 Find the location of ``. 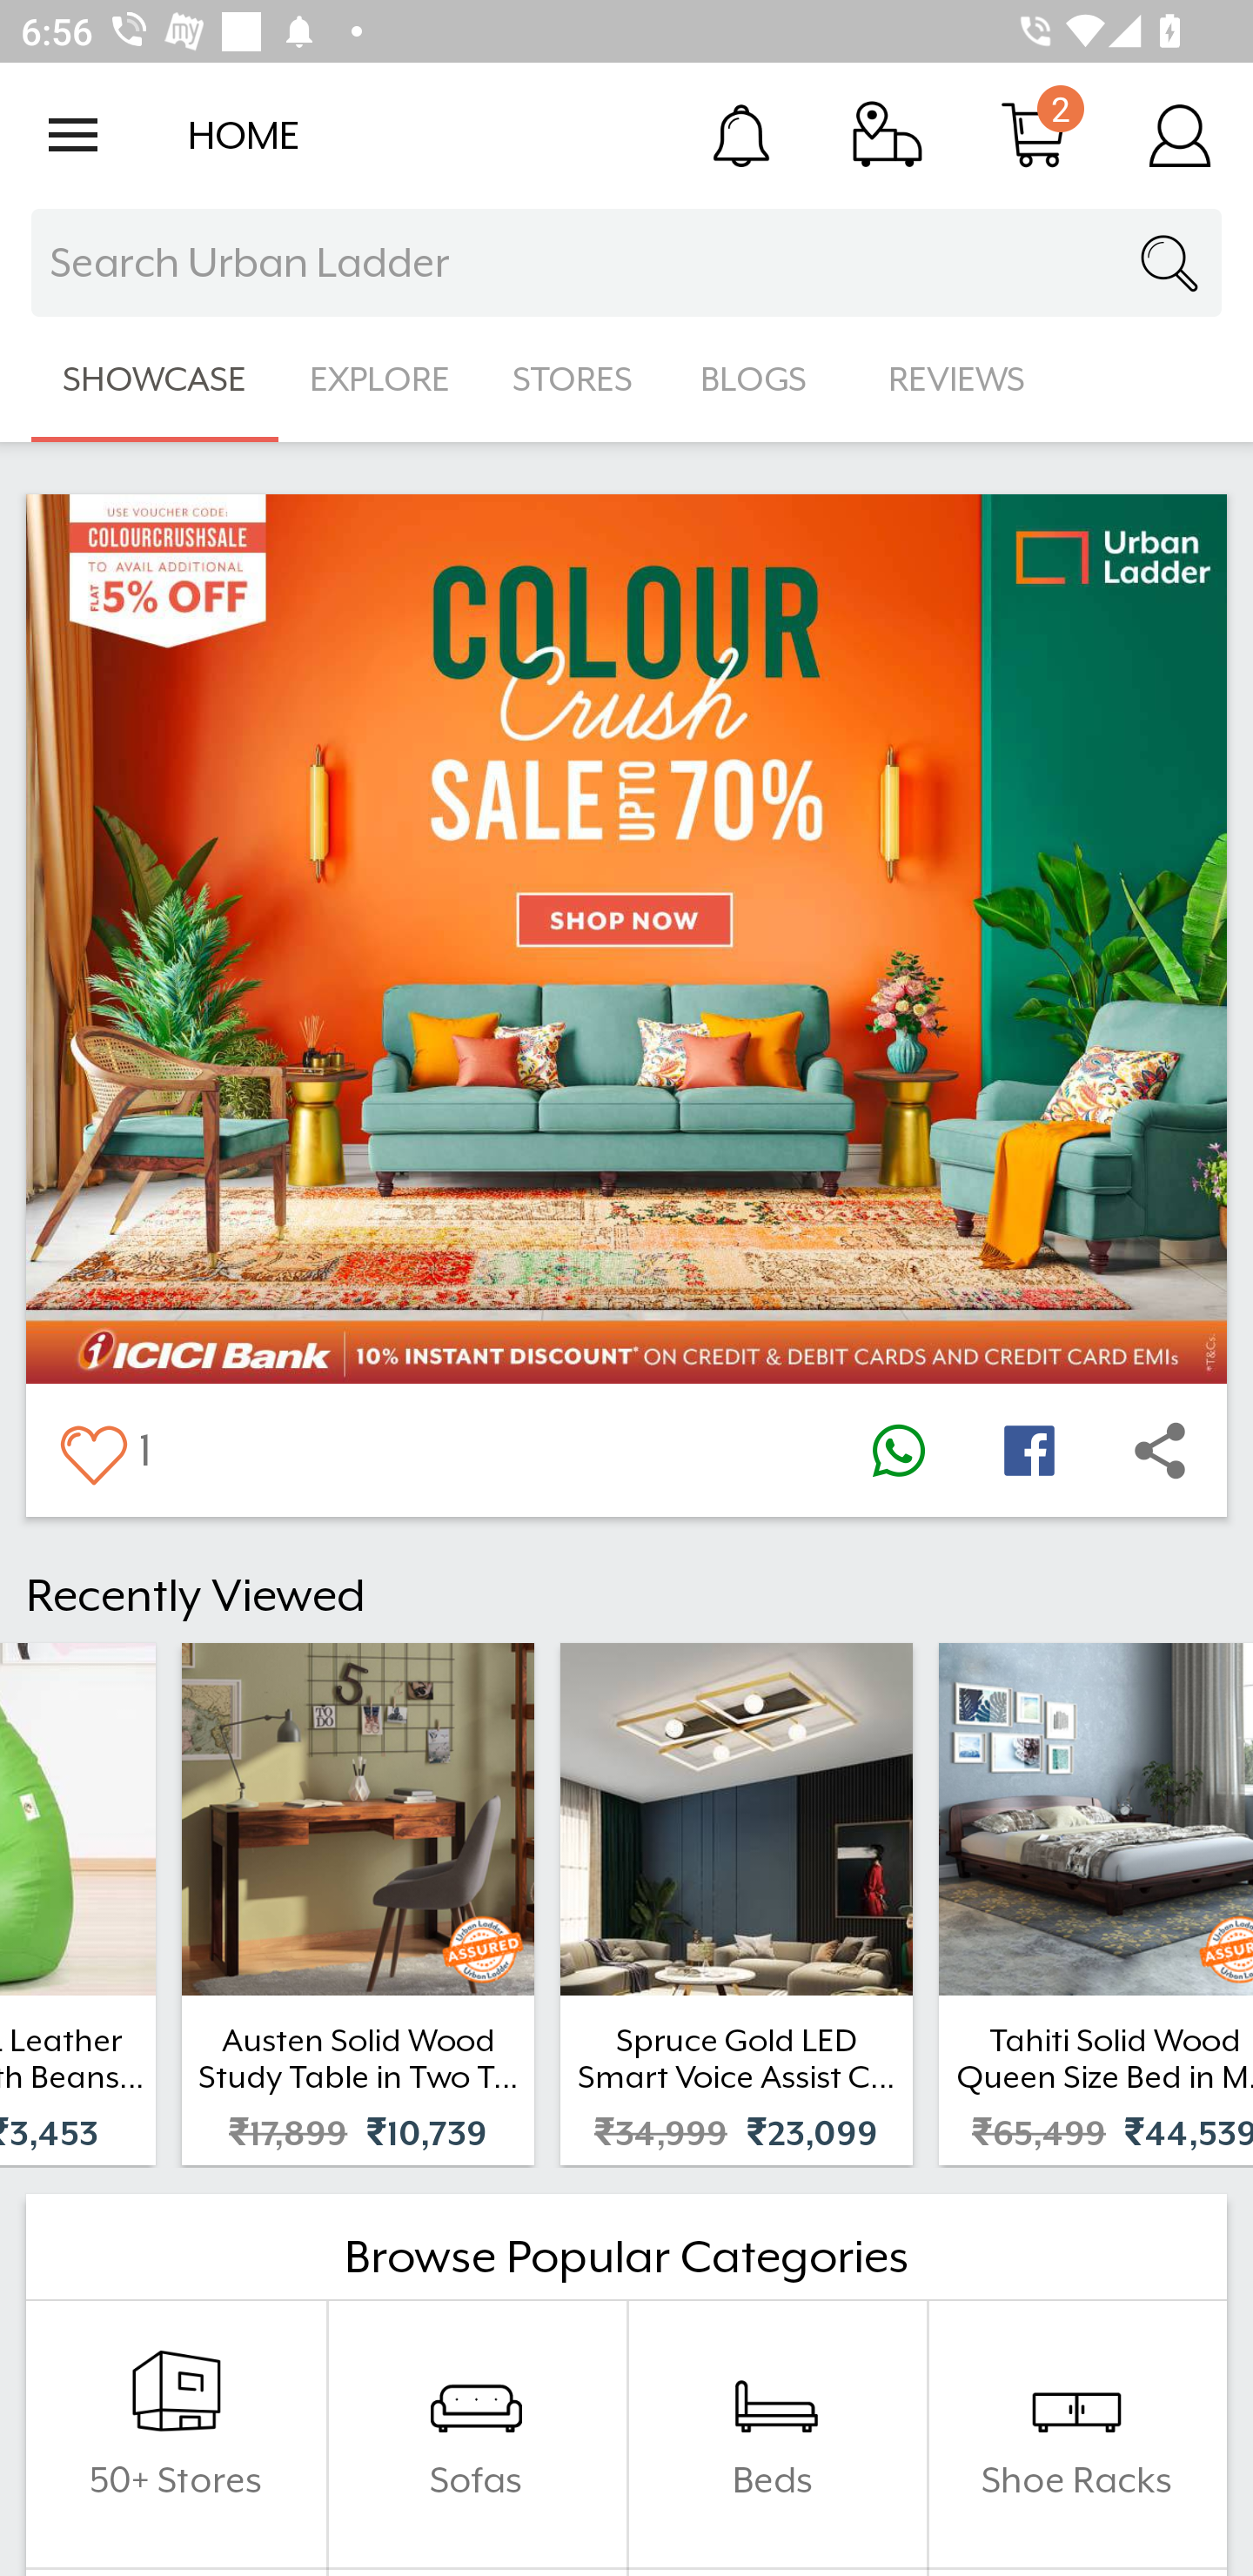

 is located at coordinates (92, 1450).